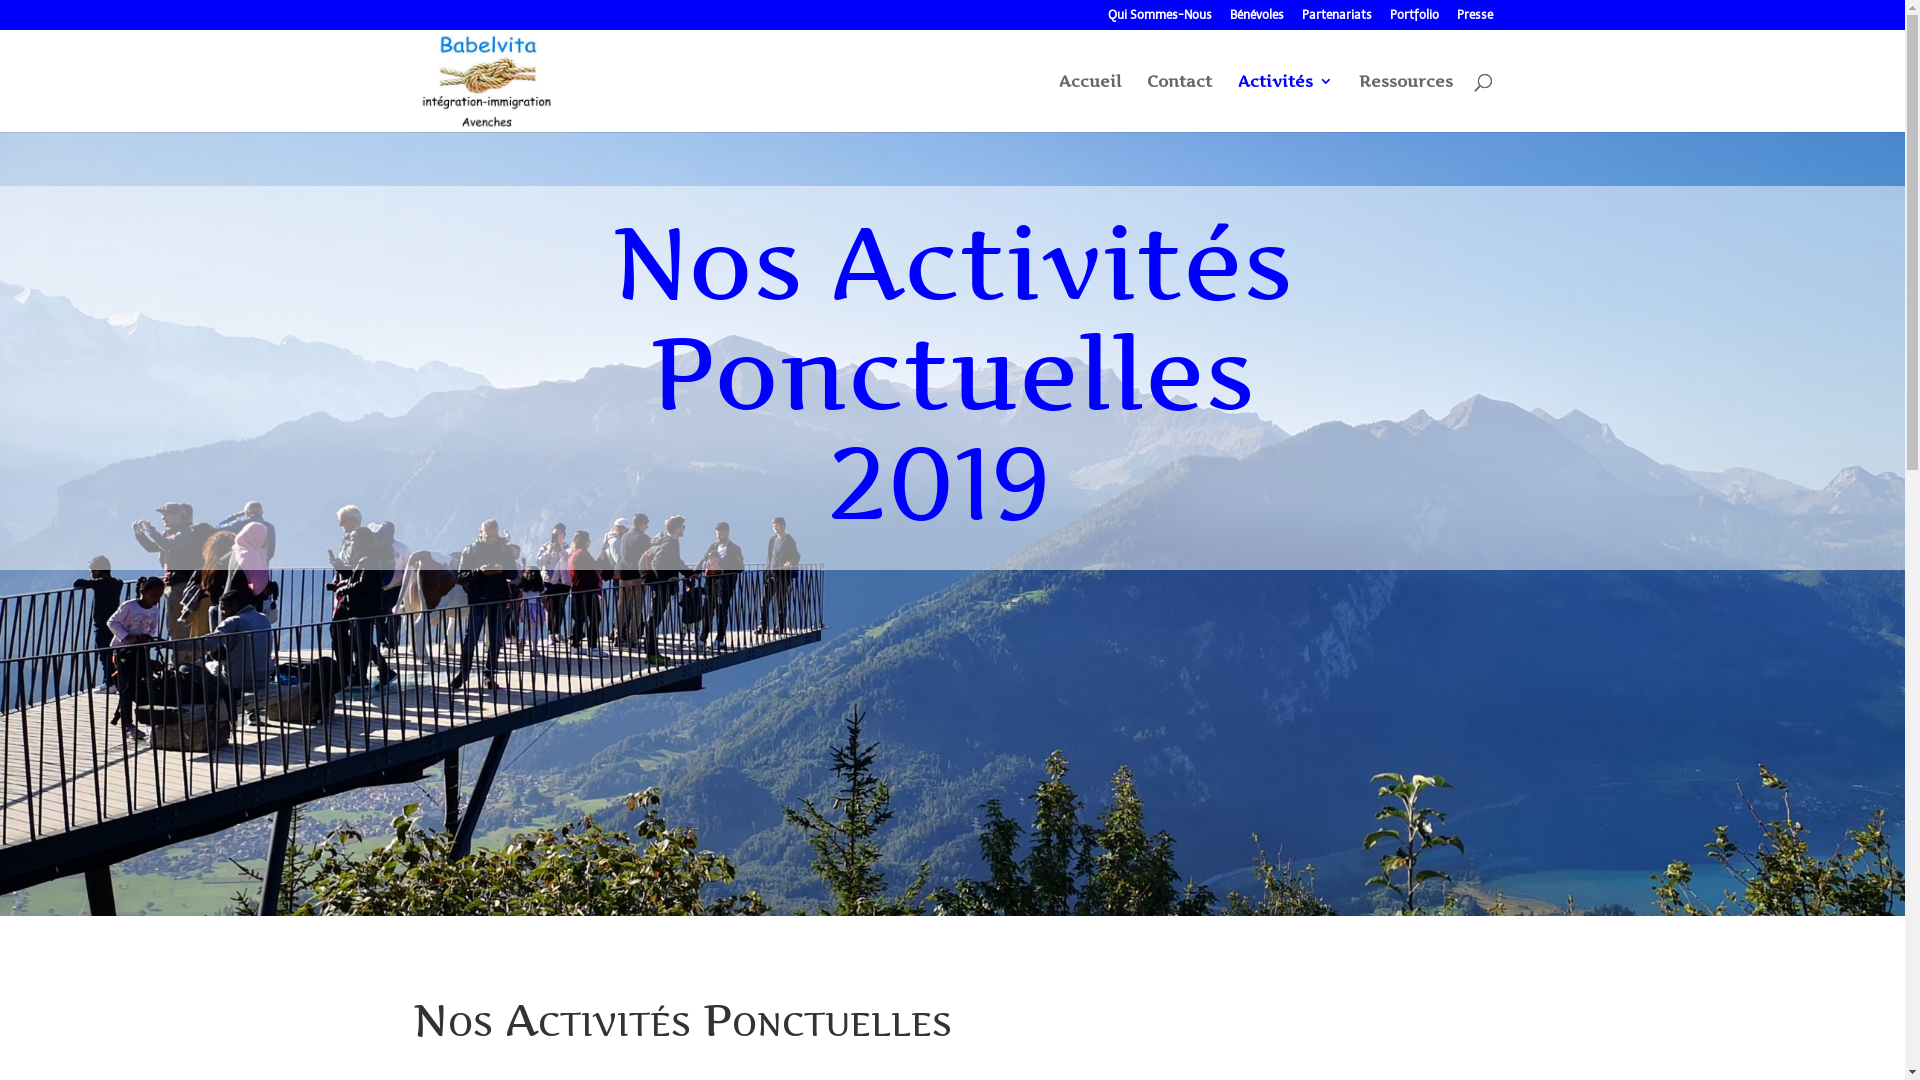 This screenshot has width=1920, height=1080. I want to click on Ressources, so click(1405, 103).